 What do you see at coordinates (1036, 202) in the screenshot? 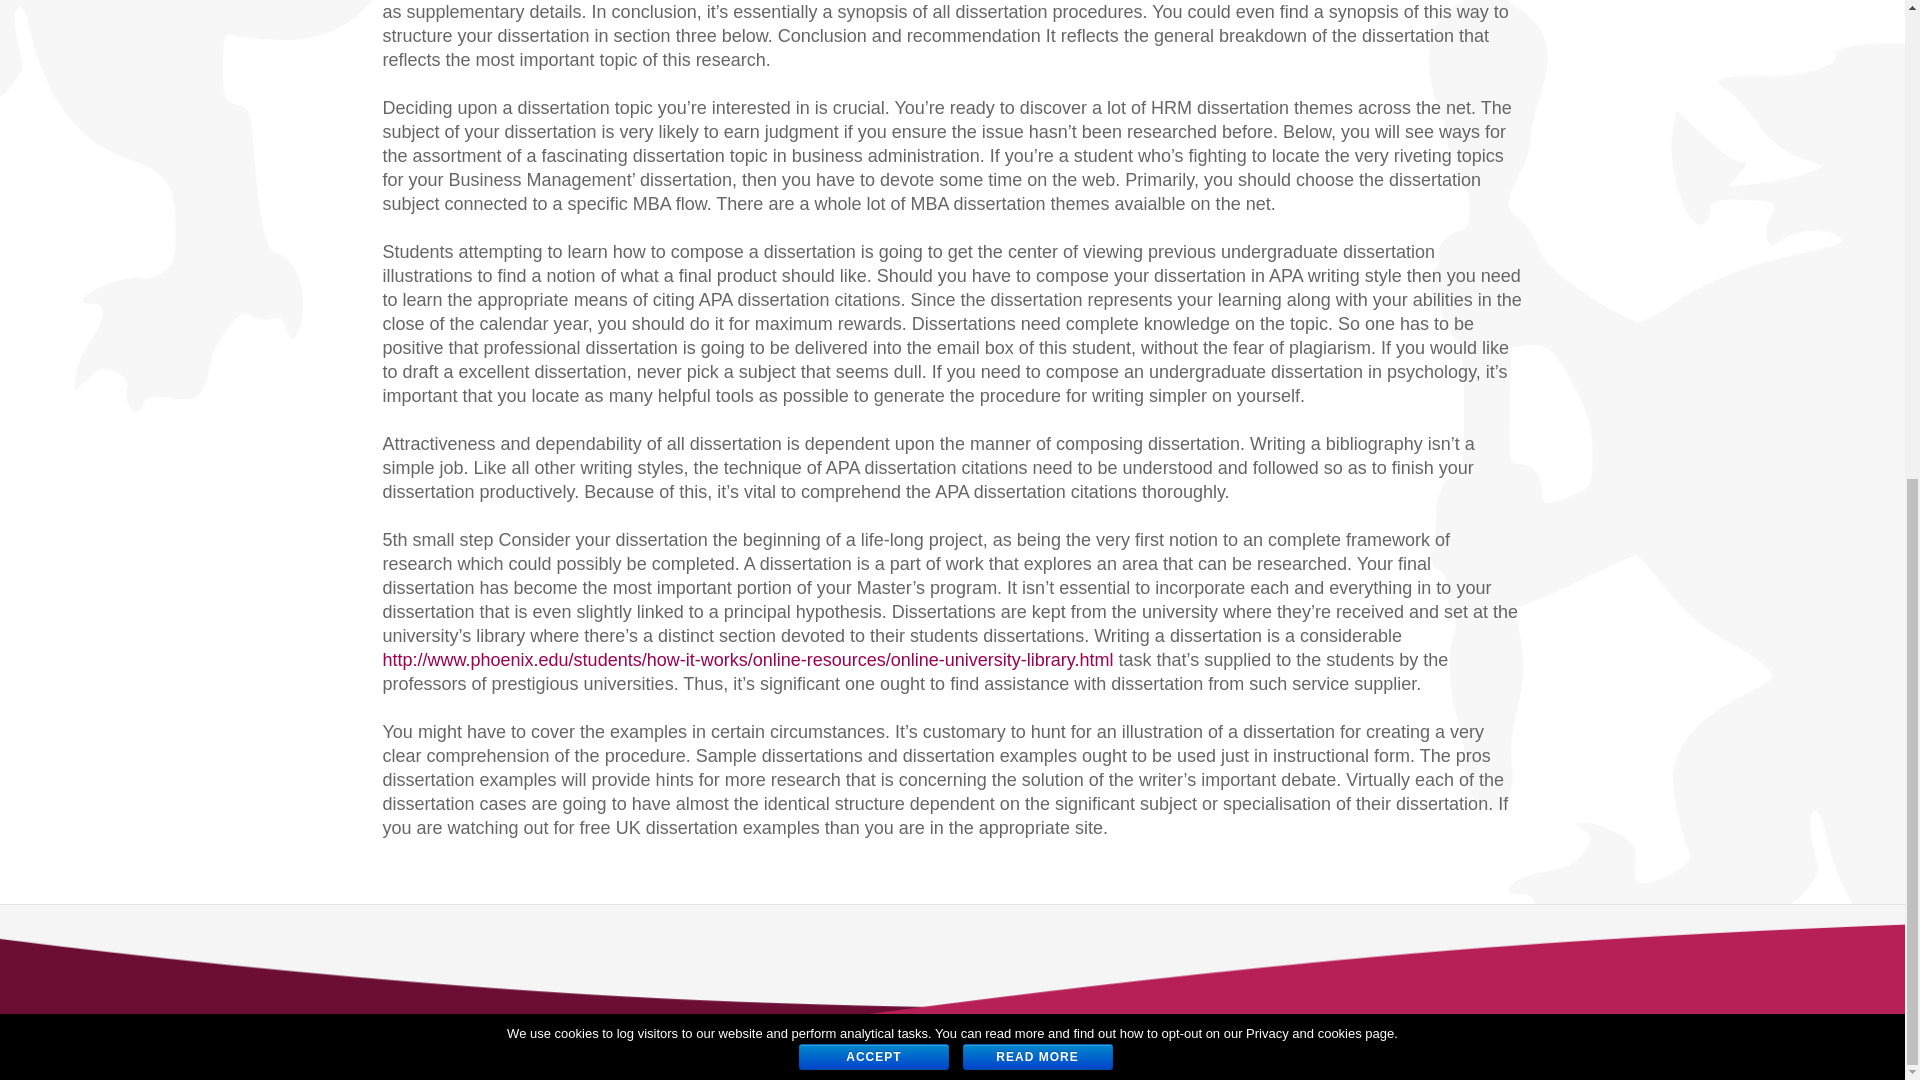
I see `READ MORE` at bounding box center [1036, 202].